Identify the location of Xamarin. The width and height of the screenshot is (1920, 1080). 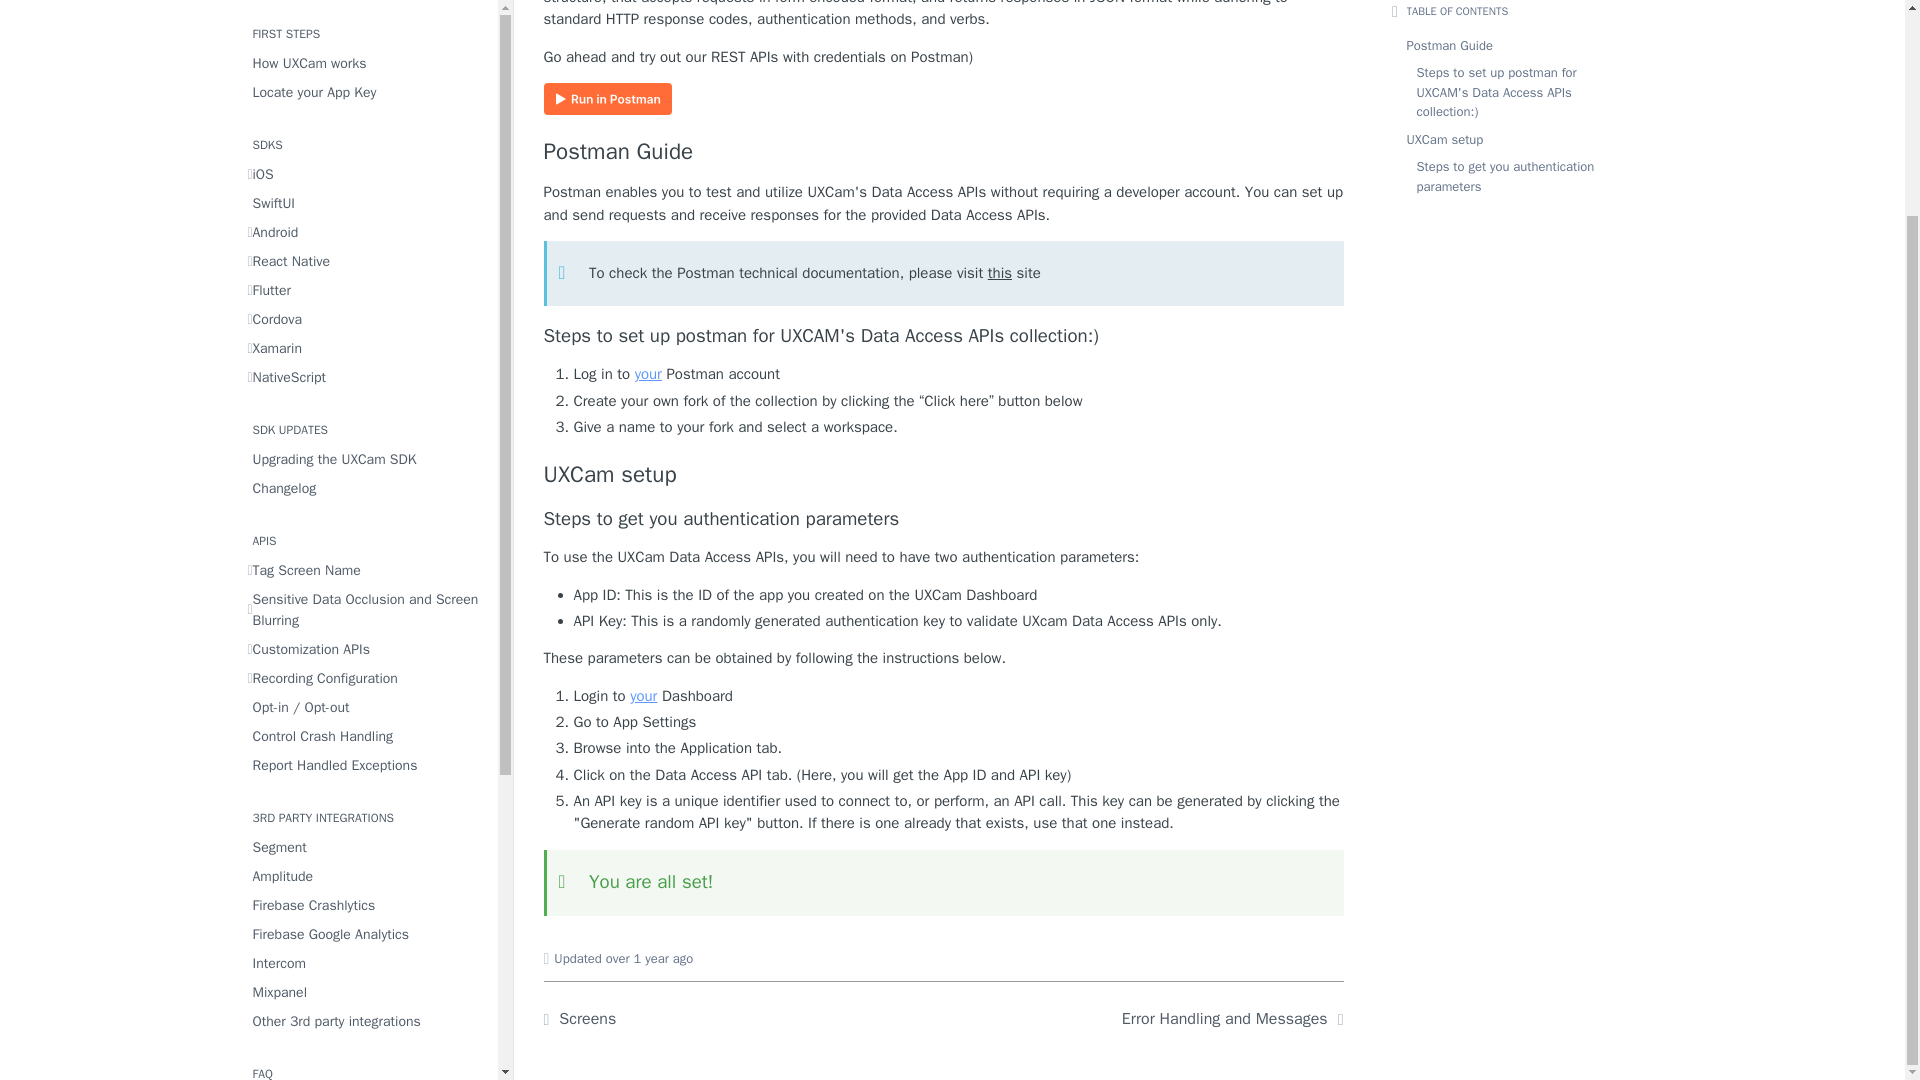
(366, 184).